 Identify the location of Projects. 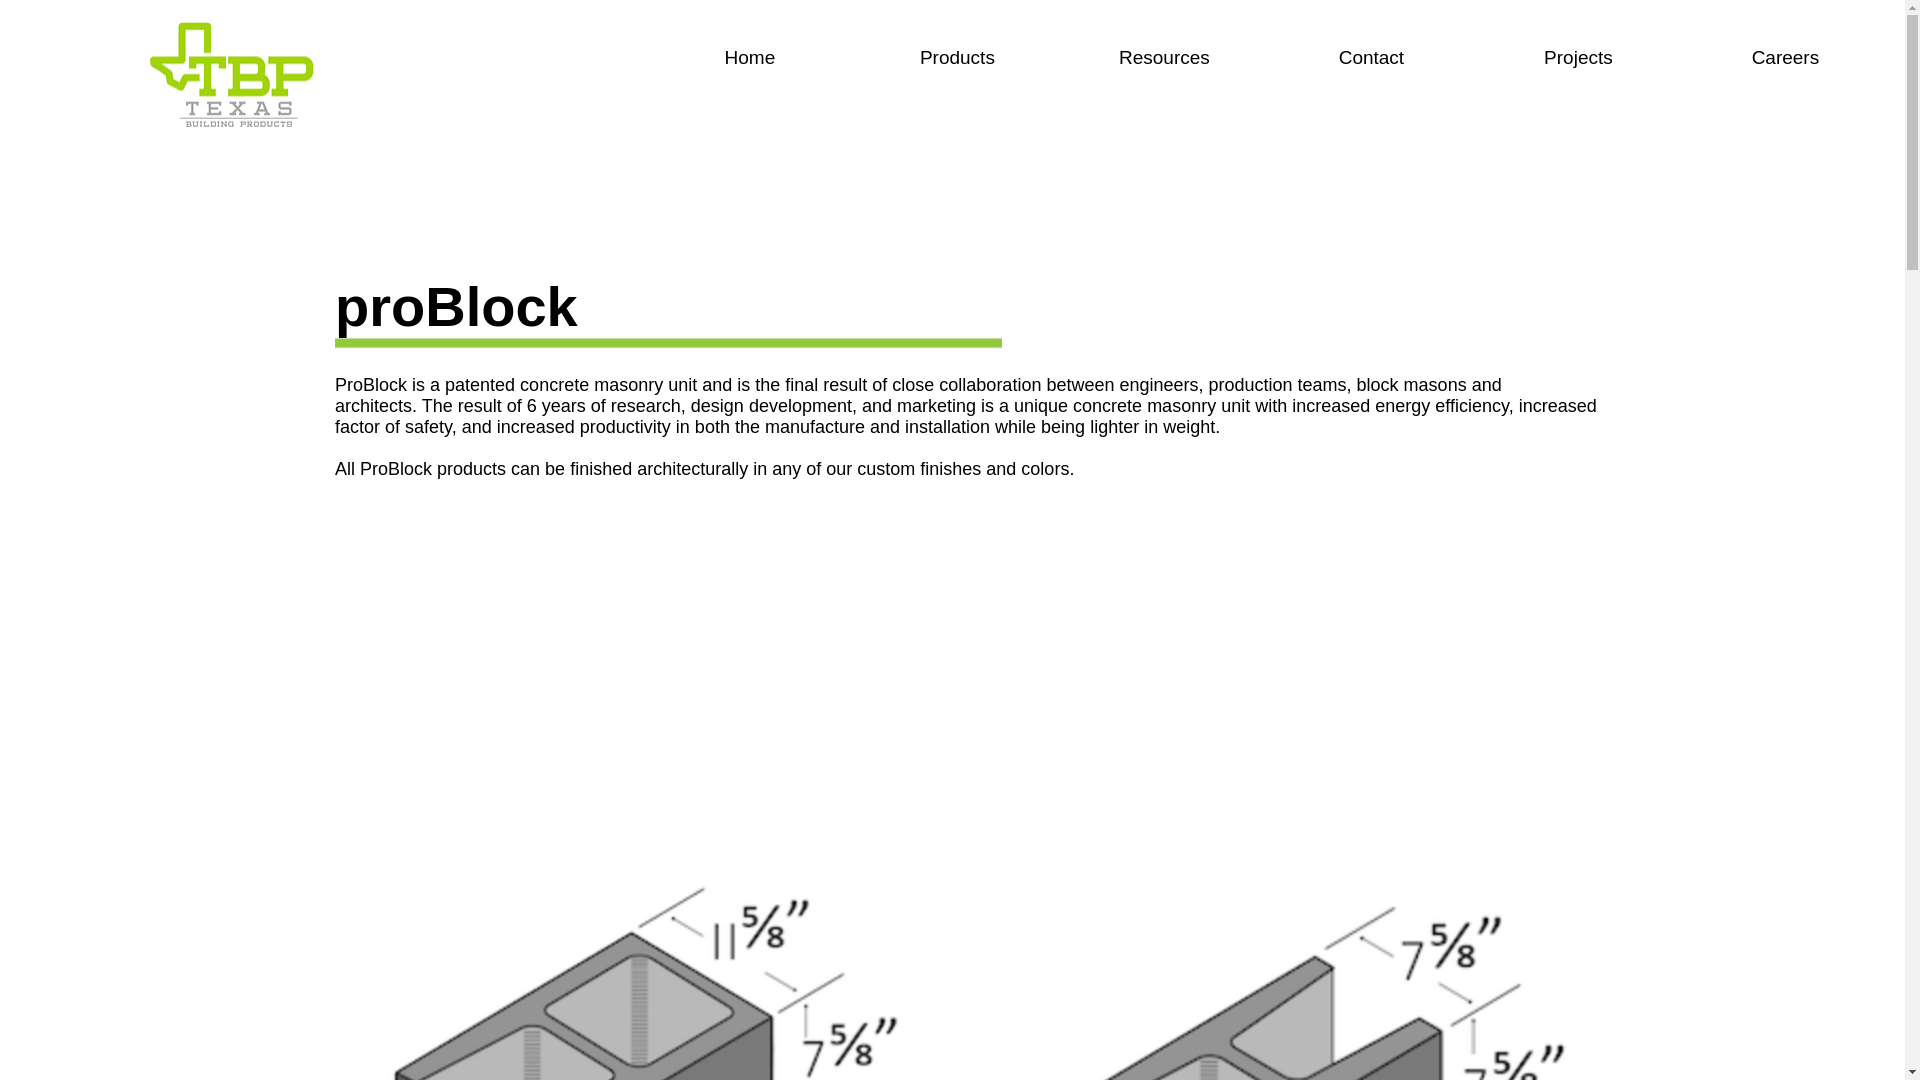
(1578, 58).